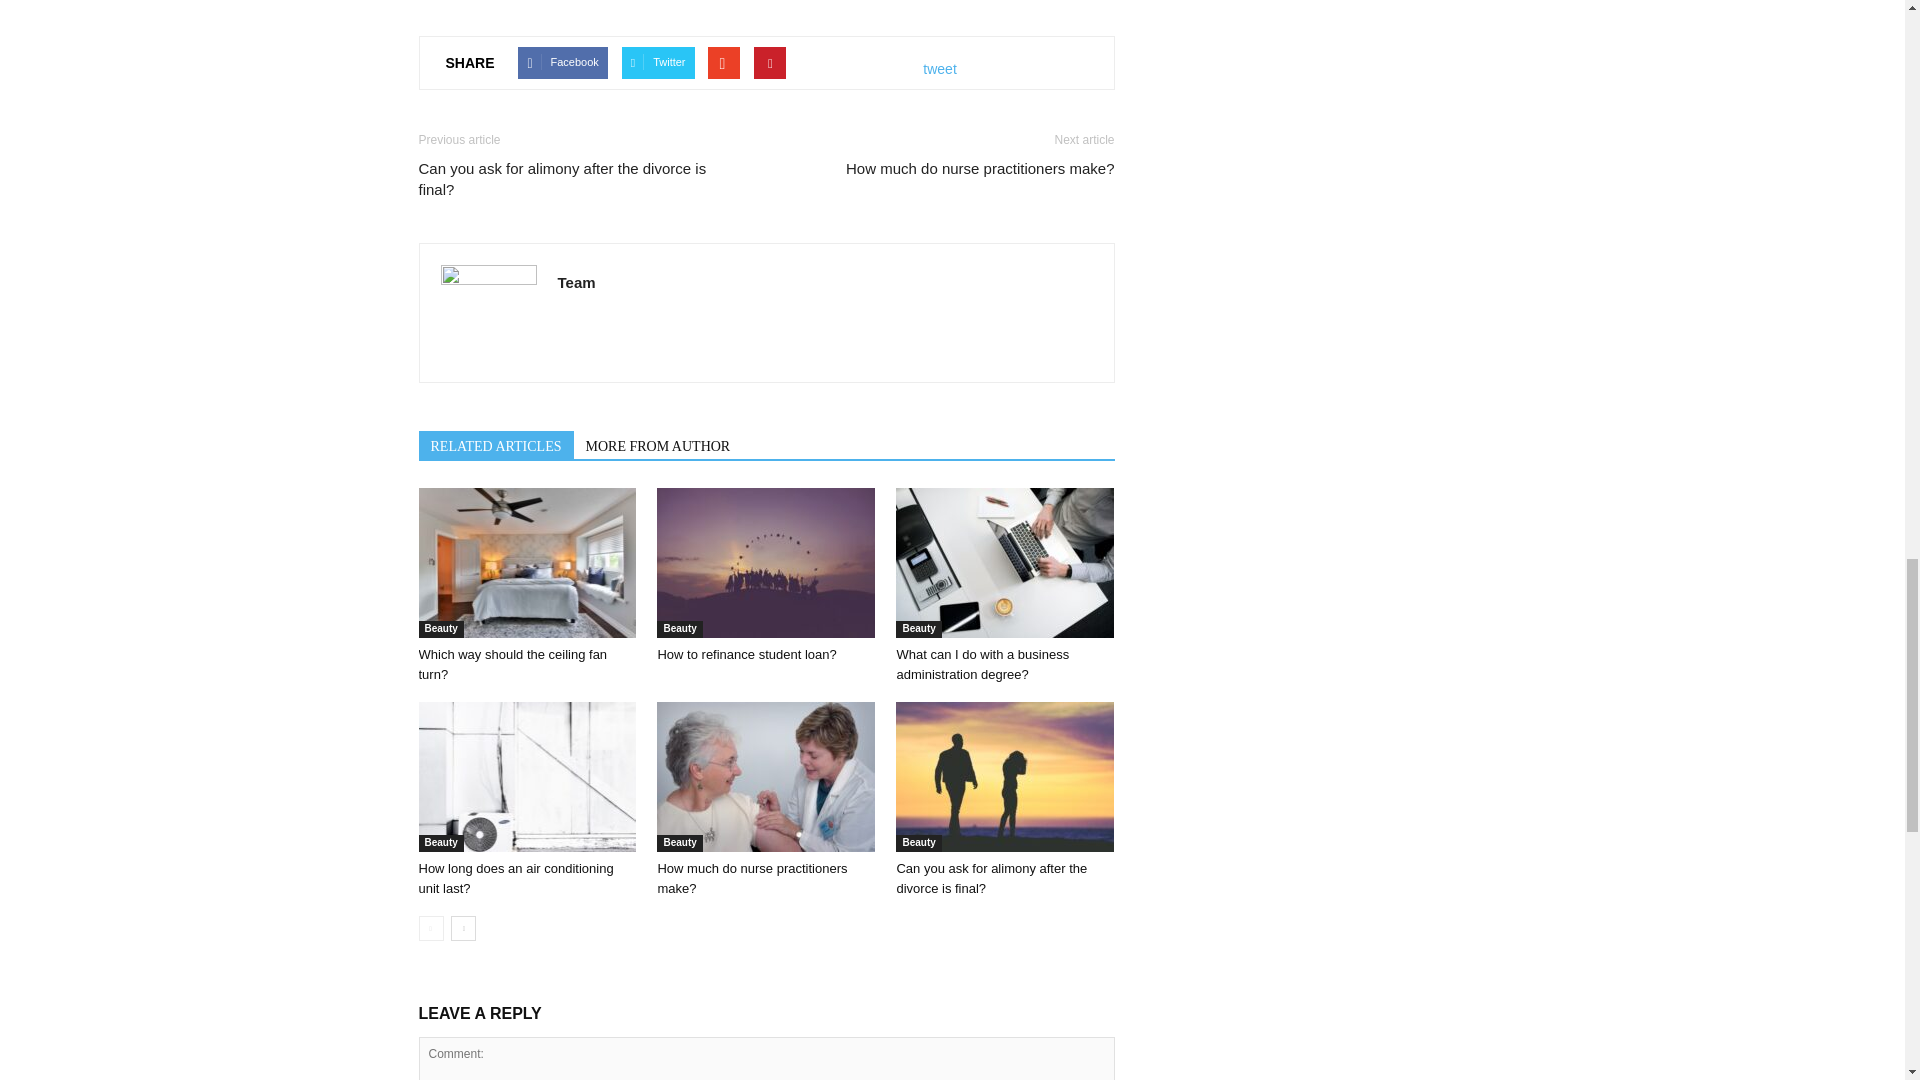  I want to click on How to refinance student loan?, so click(746, 654).